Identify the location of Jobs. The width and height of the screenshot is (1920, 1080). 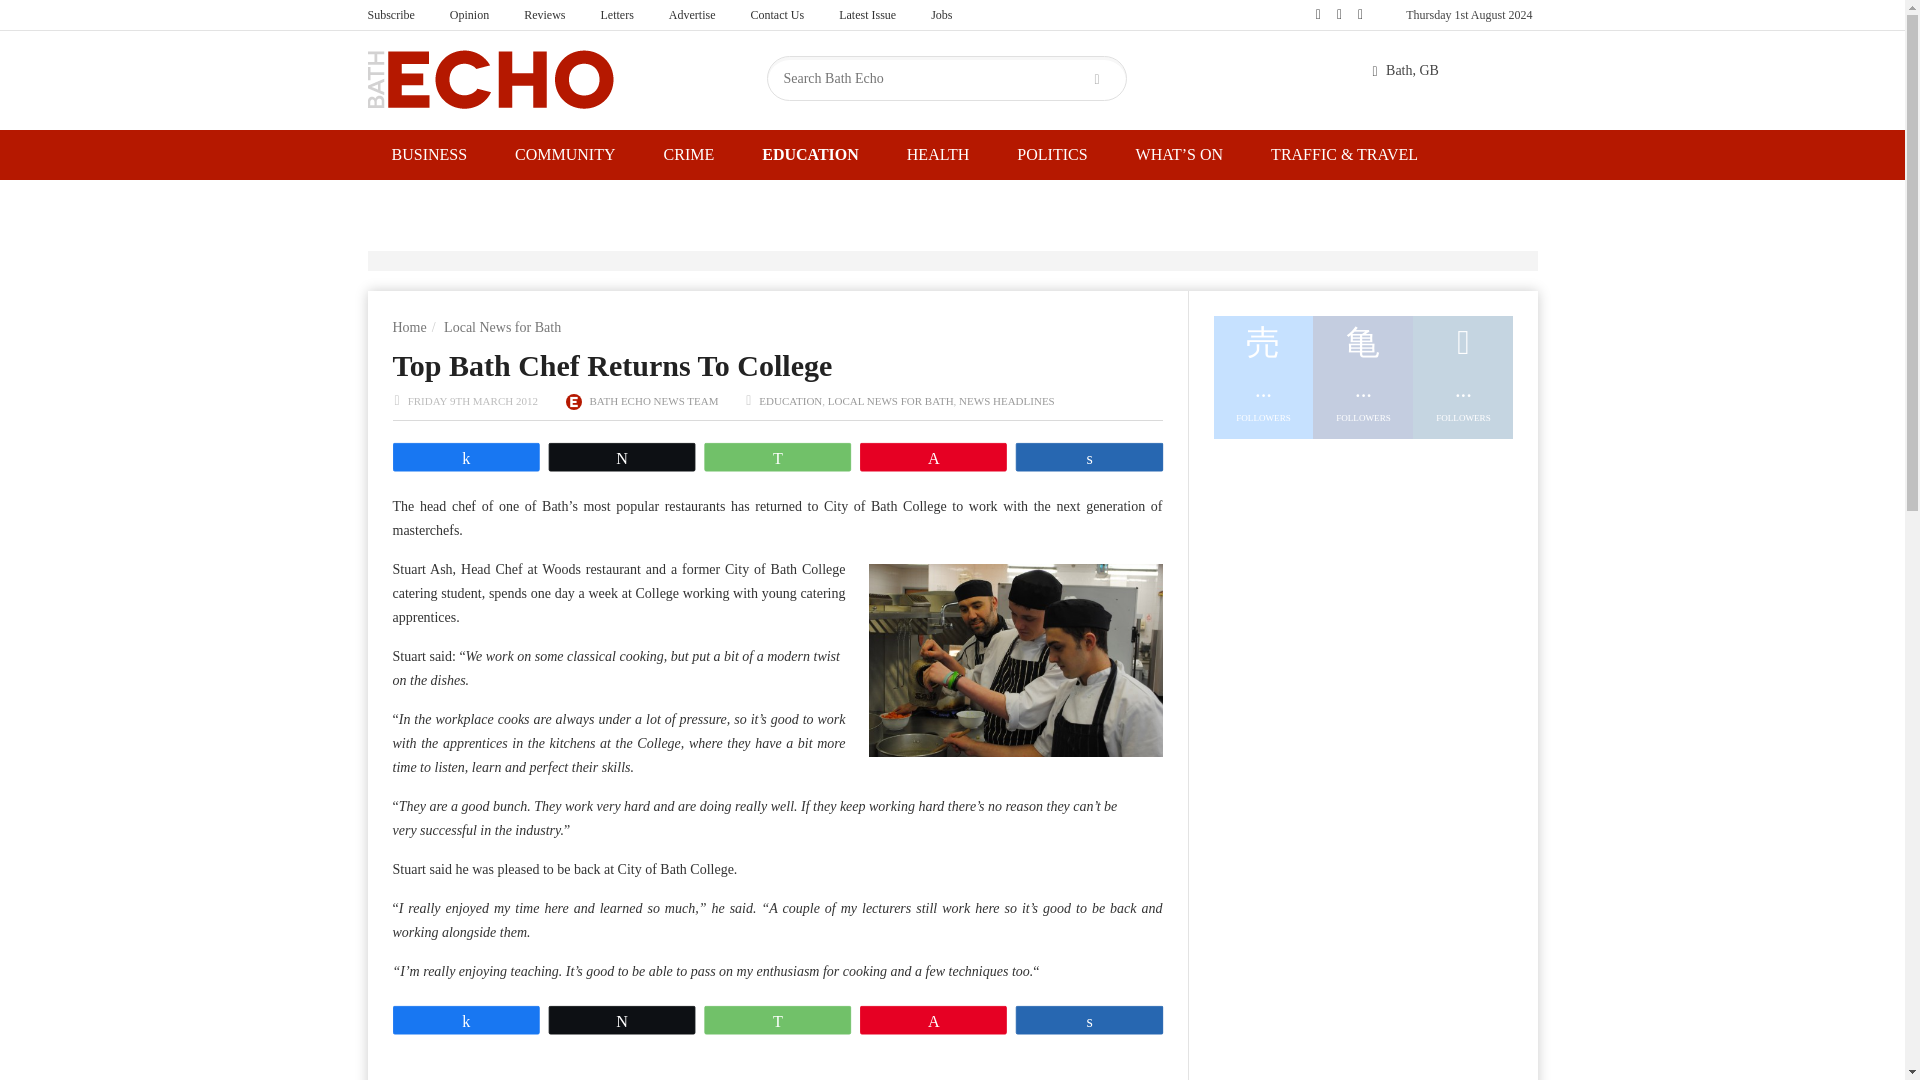
(941, 15).